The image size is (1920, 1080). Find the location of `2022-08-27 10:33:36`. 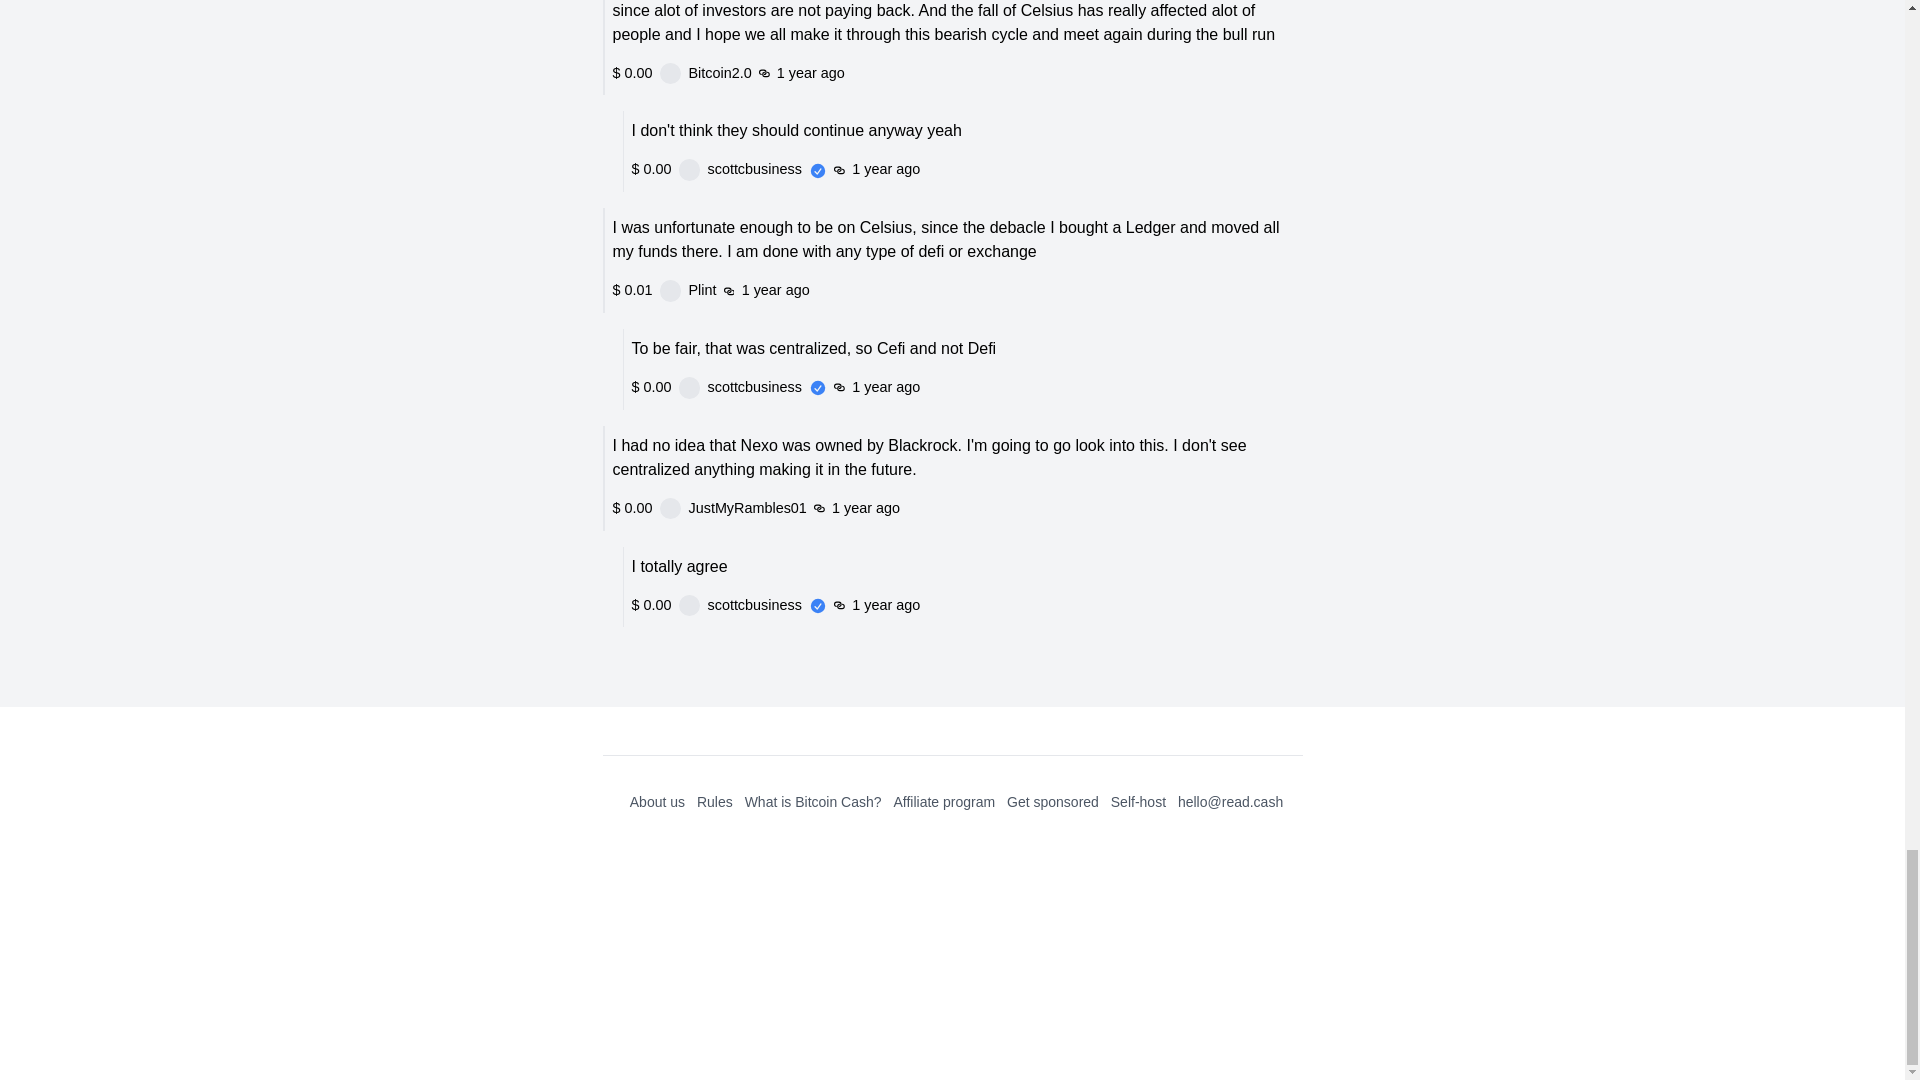

2022-08-27 10:33:36 is located at coordinates (916, 36).